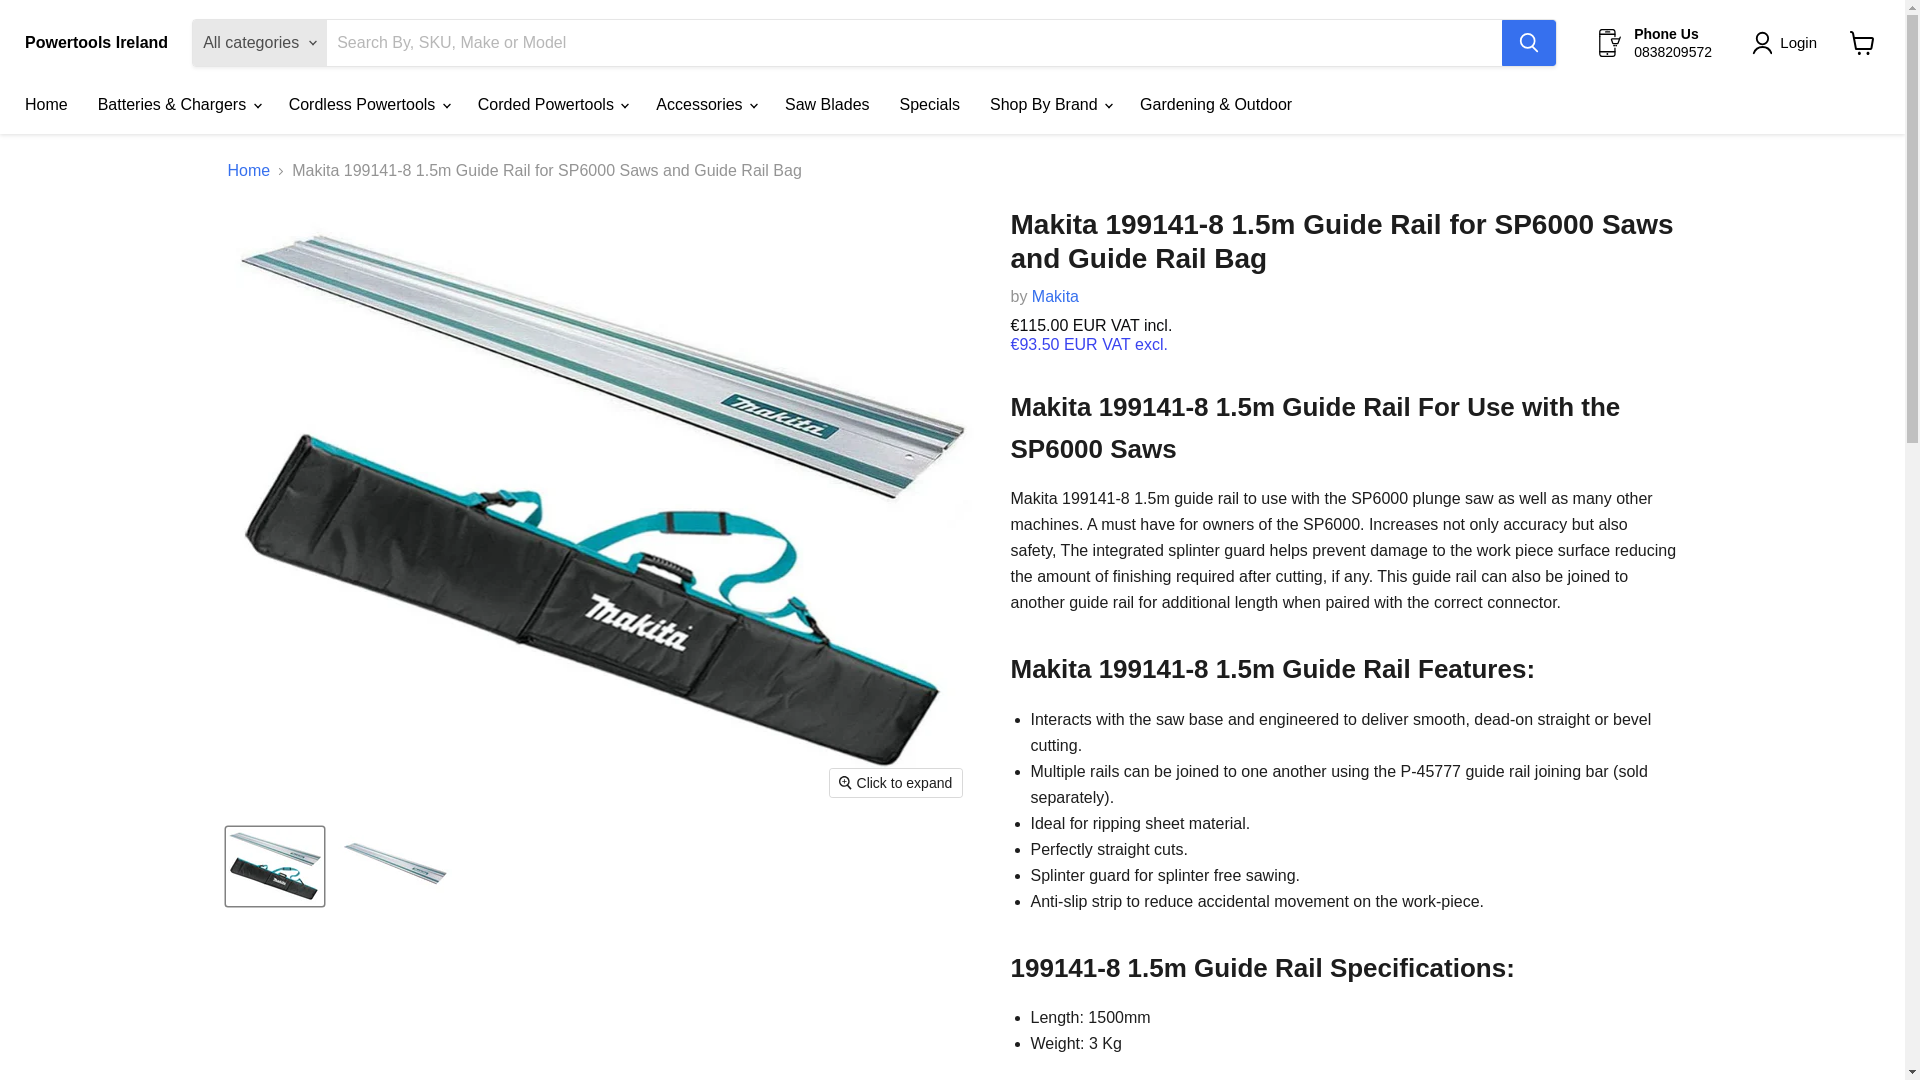 The width and height of the screenshot is (1920, 1080). I want to click on Login, so click(1798, 43).